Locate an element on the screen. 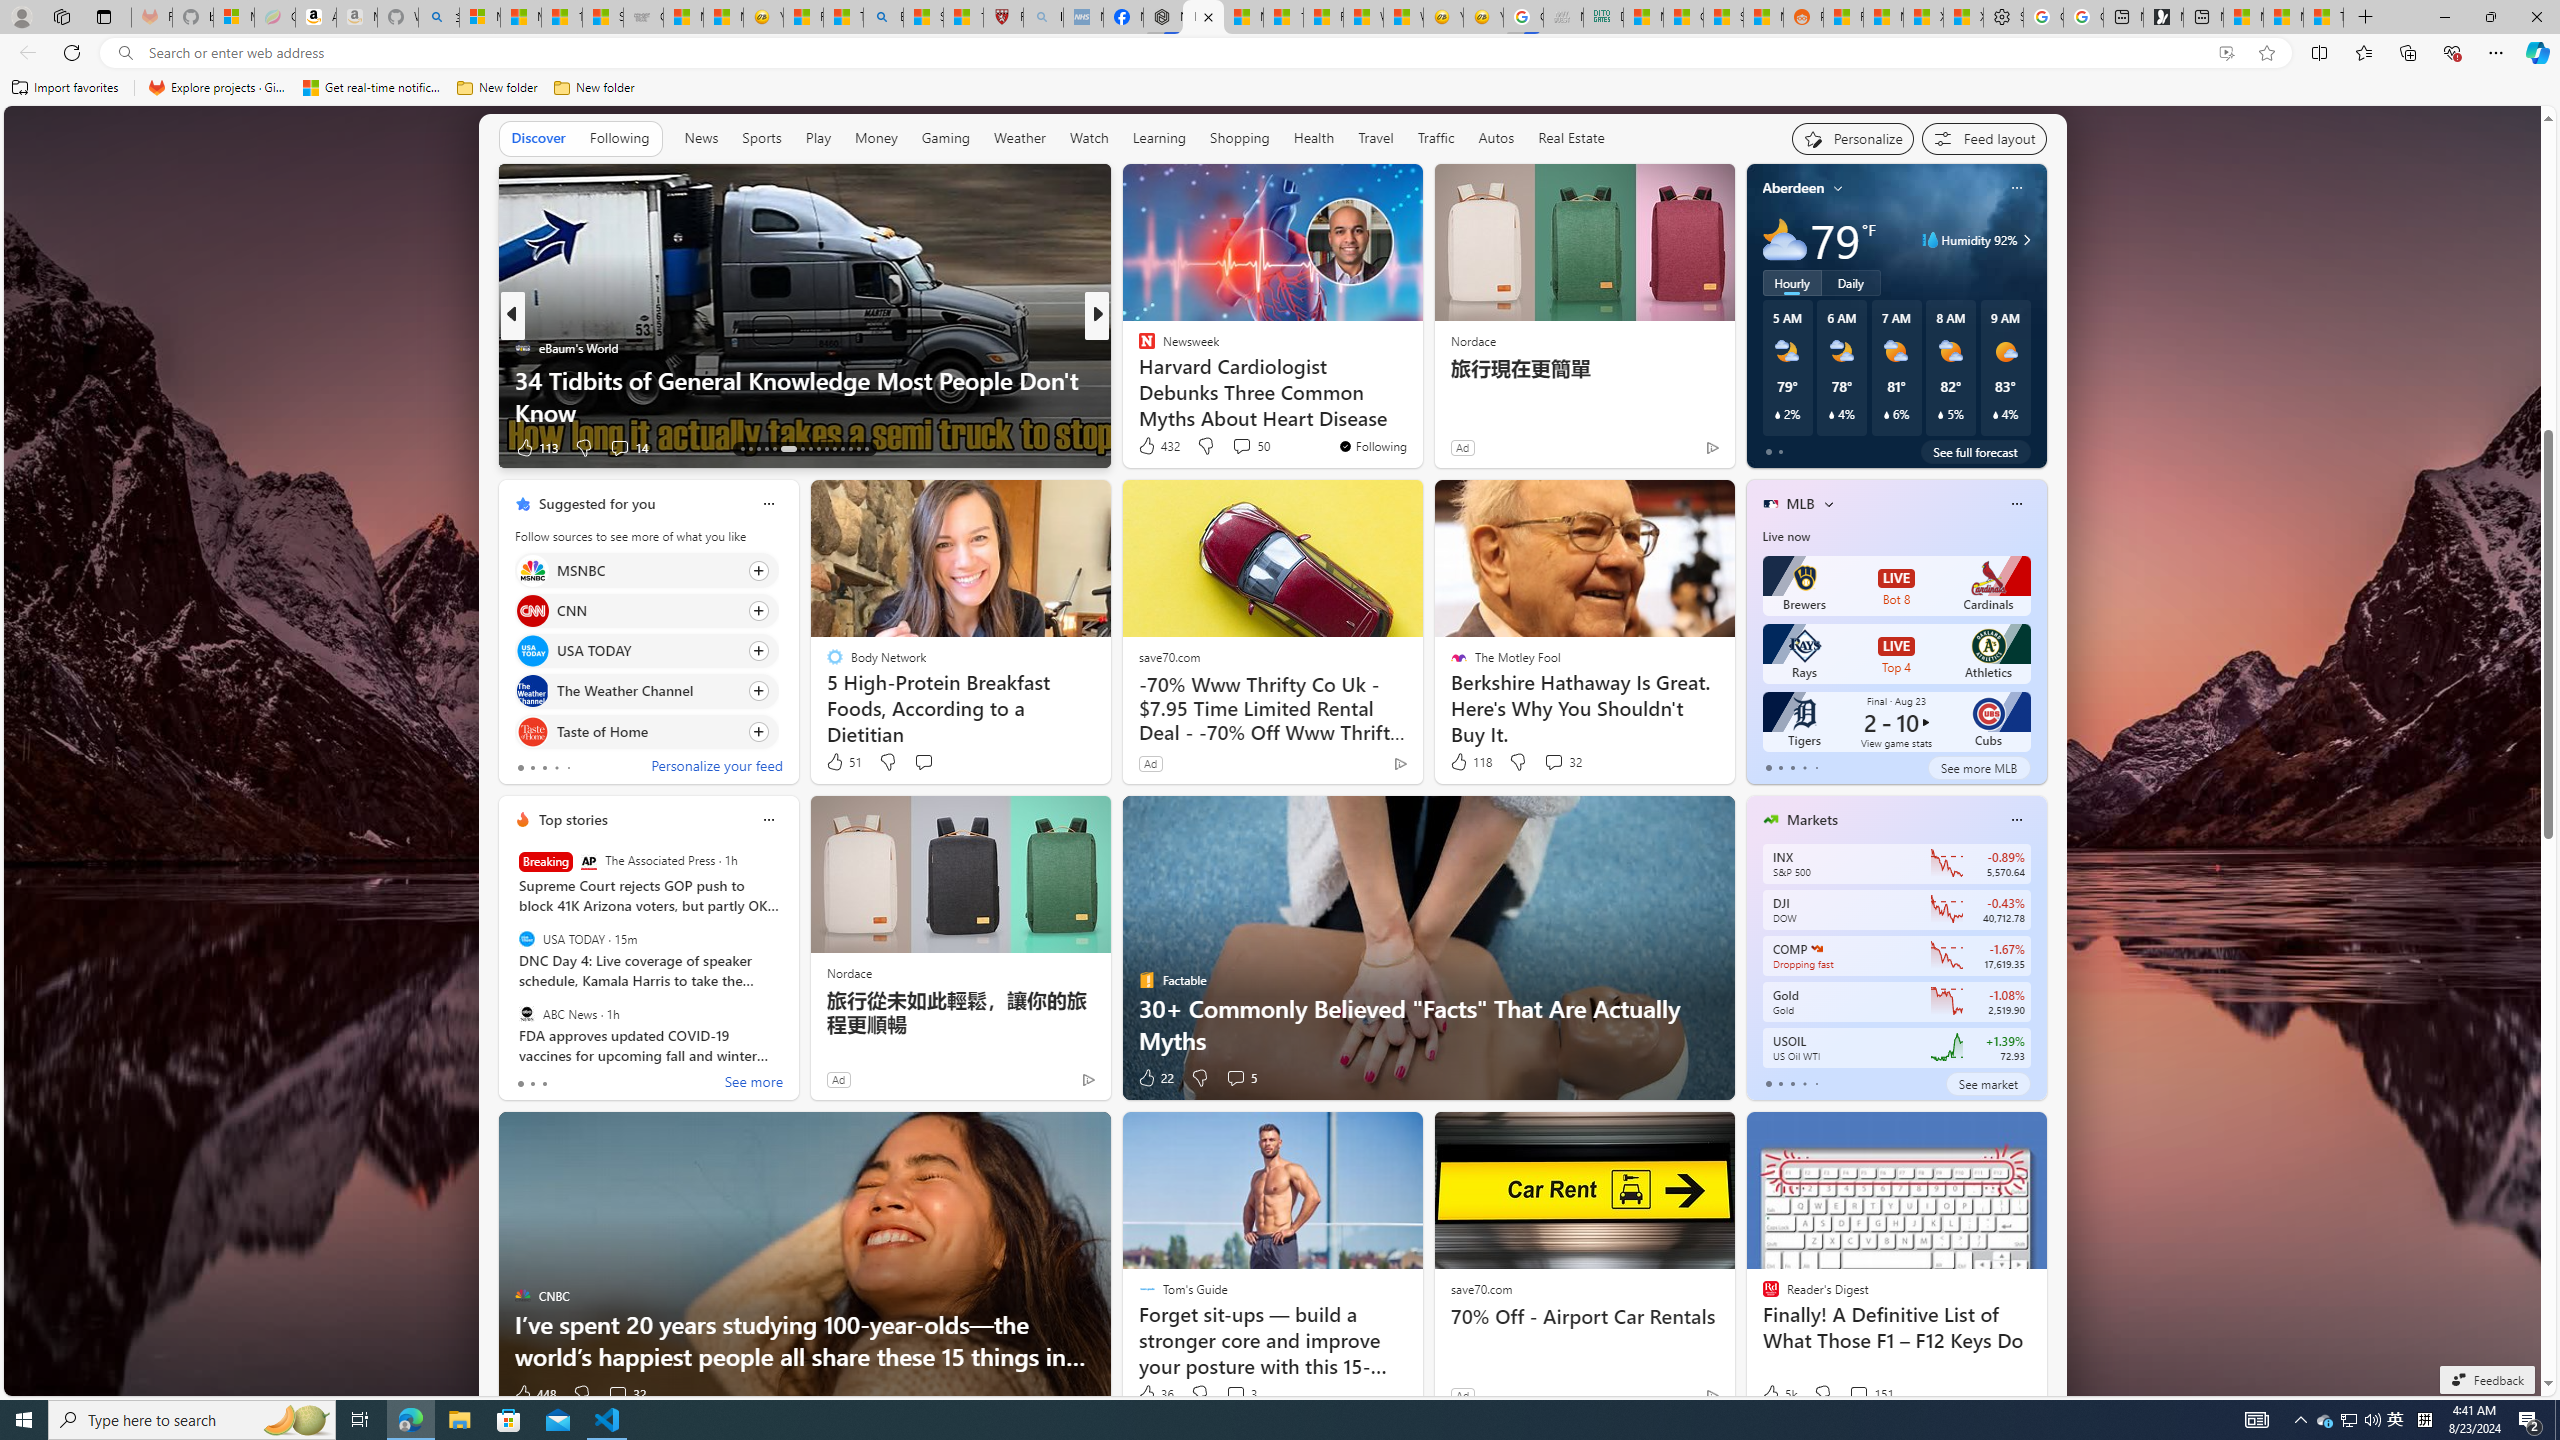 The image size is (2560, 1440). 5k Like is located at coordinates (1778, 1394).